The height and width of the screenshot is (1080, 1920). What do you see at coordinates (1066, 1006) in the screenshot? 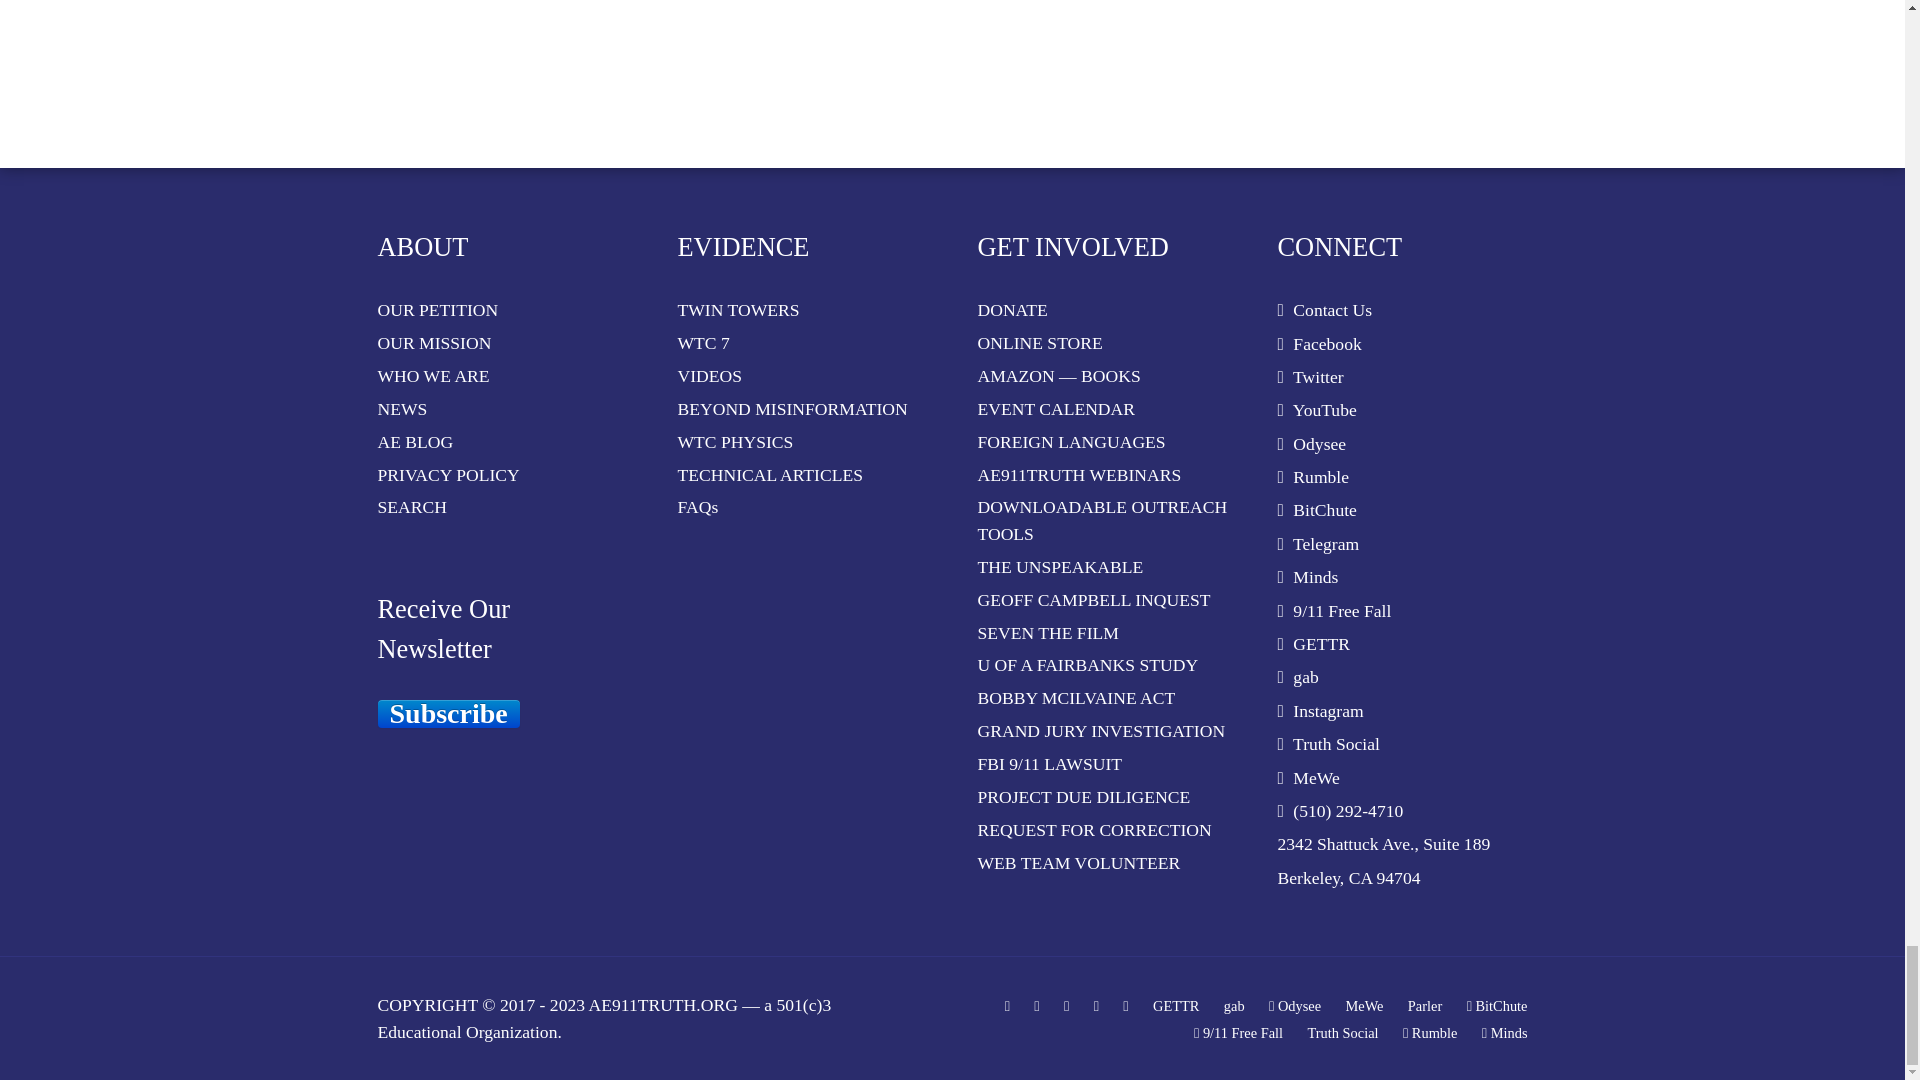
I see `YouTube` at bounding box center [1066, 1006].